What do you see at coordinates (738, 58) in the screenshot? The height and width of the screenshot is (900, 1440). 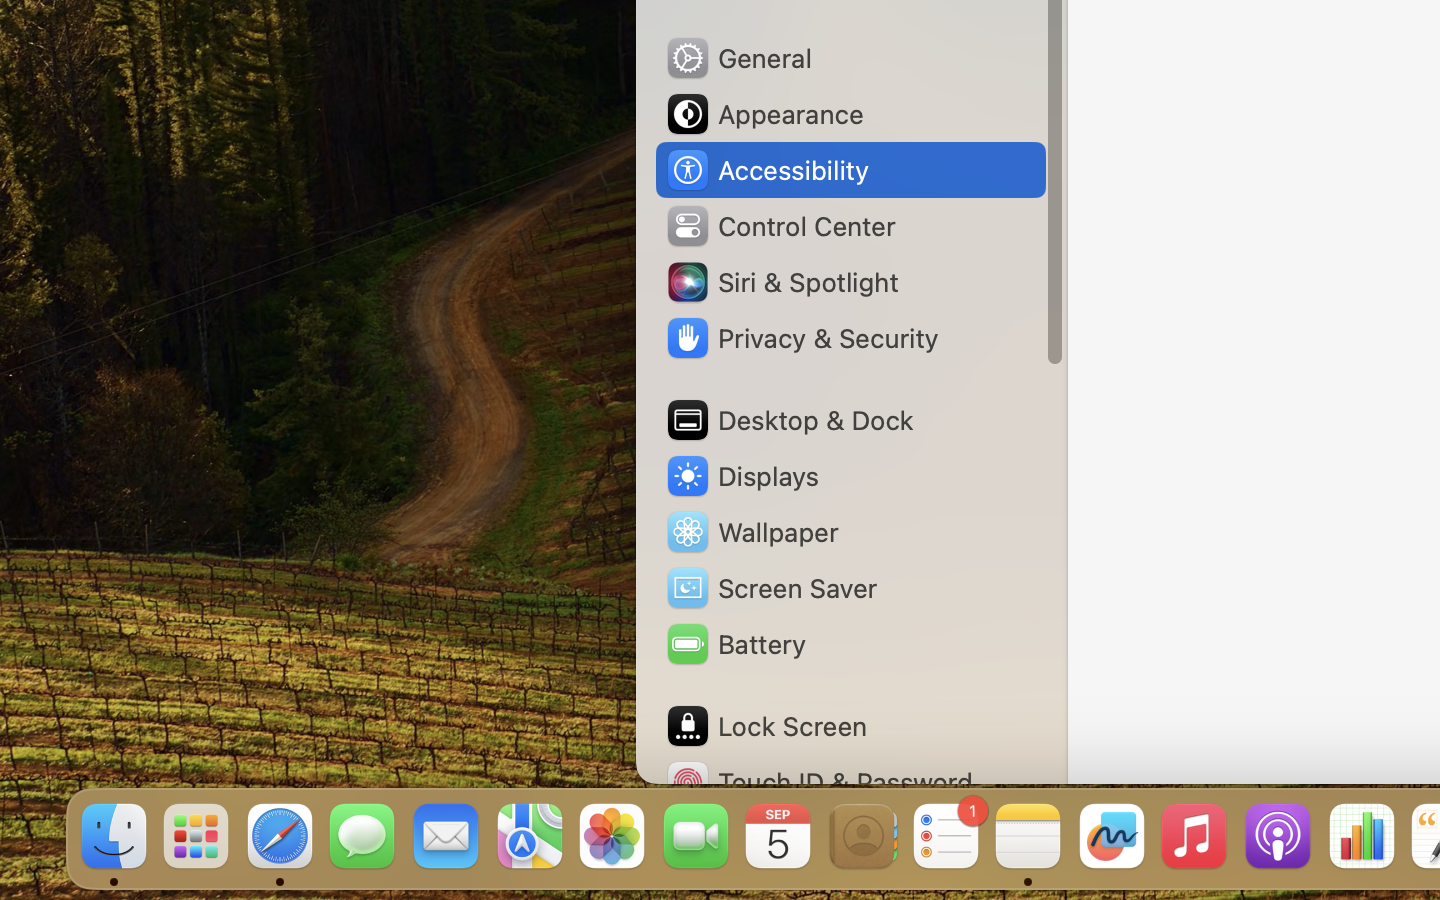 I see `General` at bounding box center [738, 58].